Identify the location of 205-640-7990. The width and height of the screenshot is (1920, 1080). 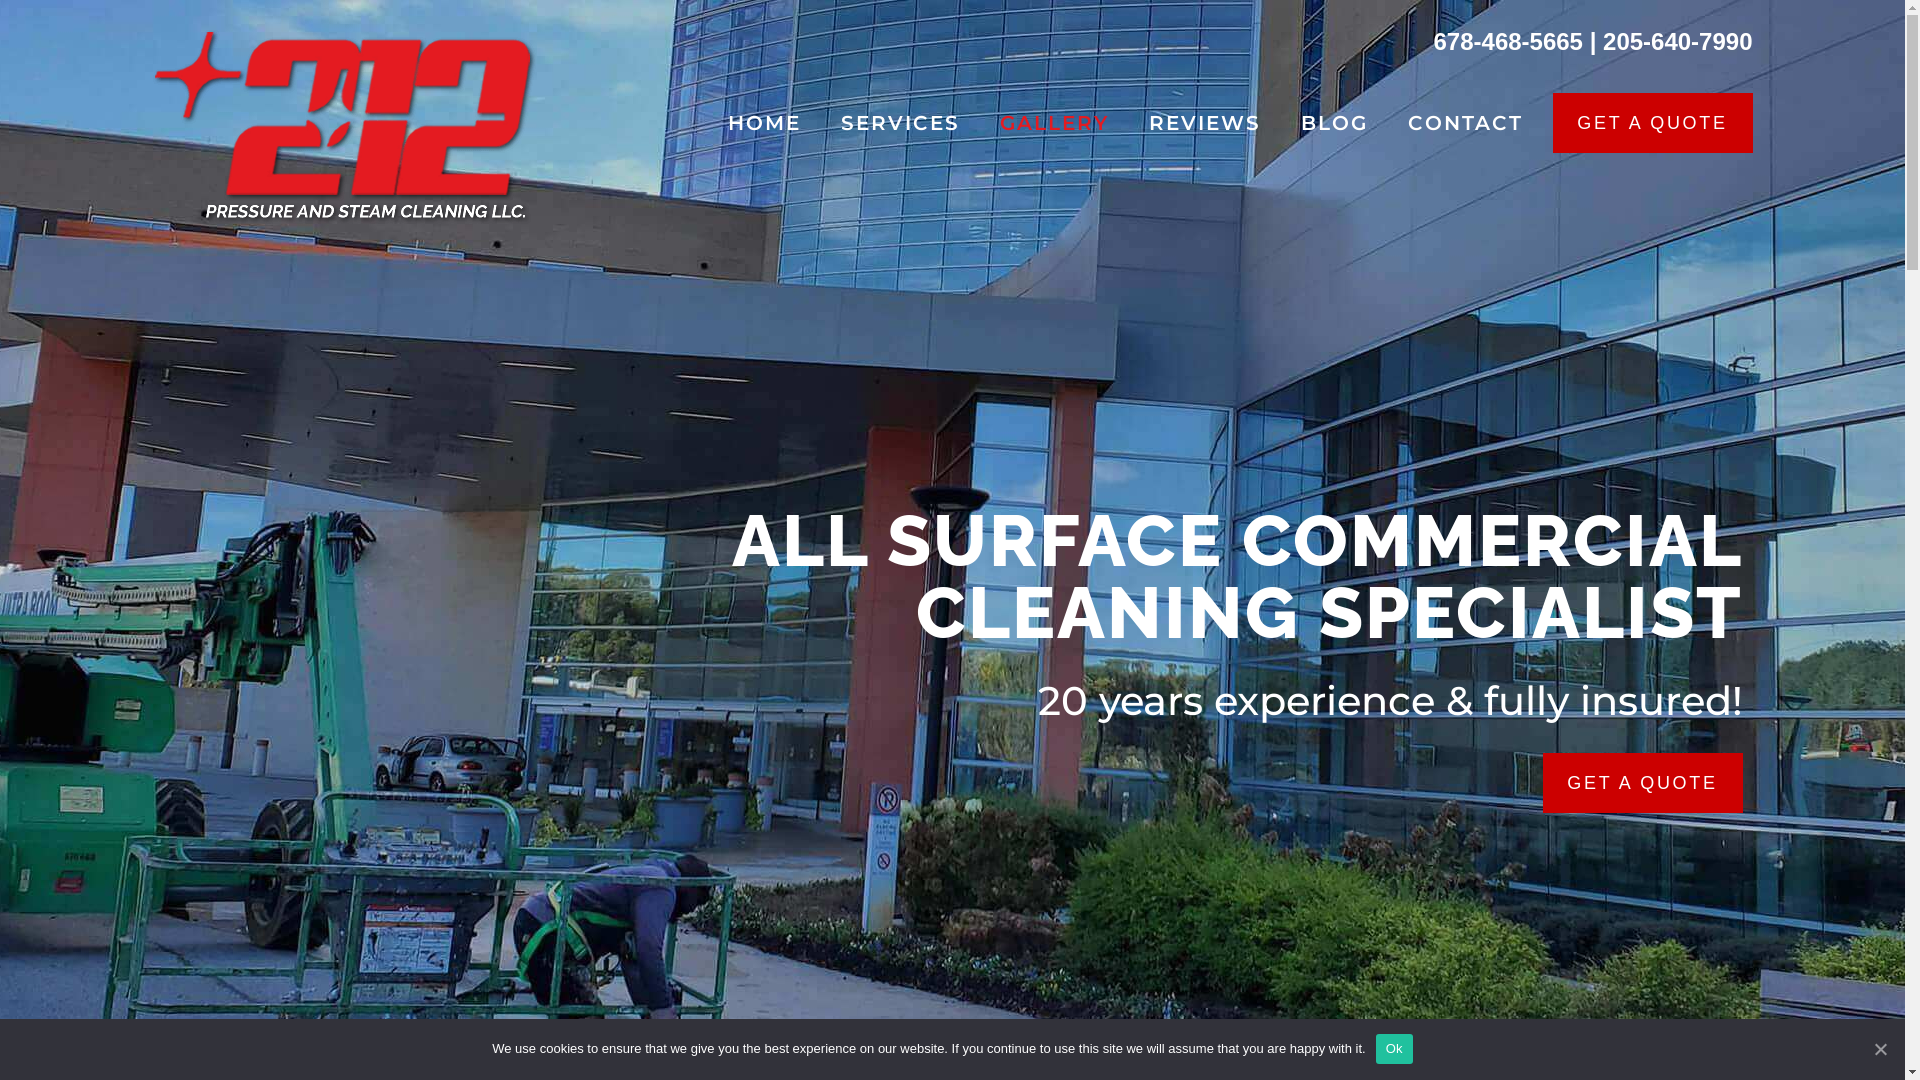
(1678, 42).